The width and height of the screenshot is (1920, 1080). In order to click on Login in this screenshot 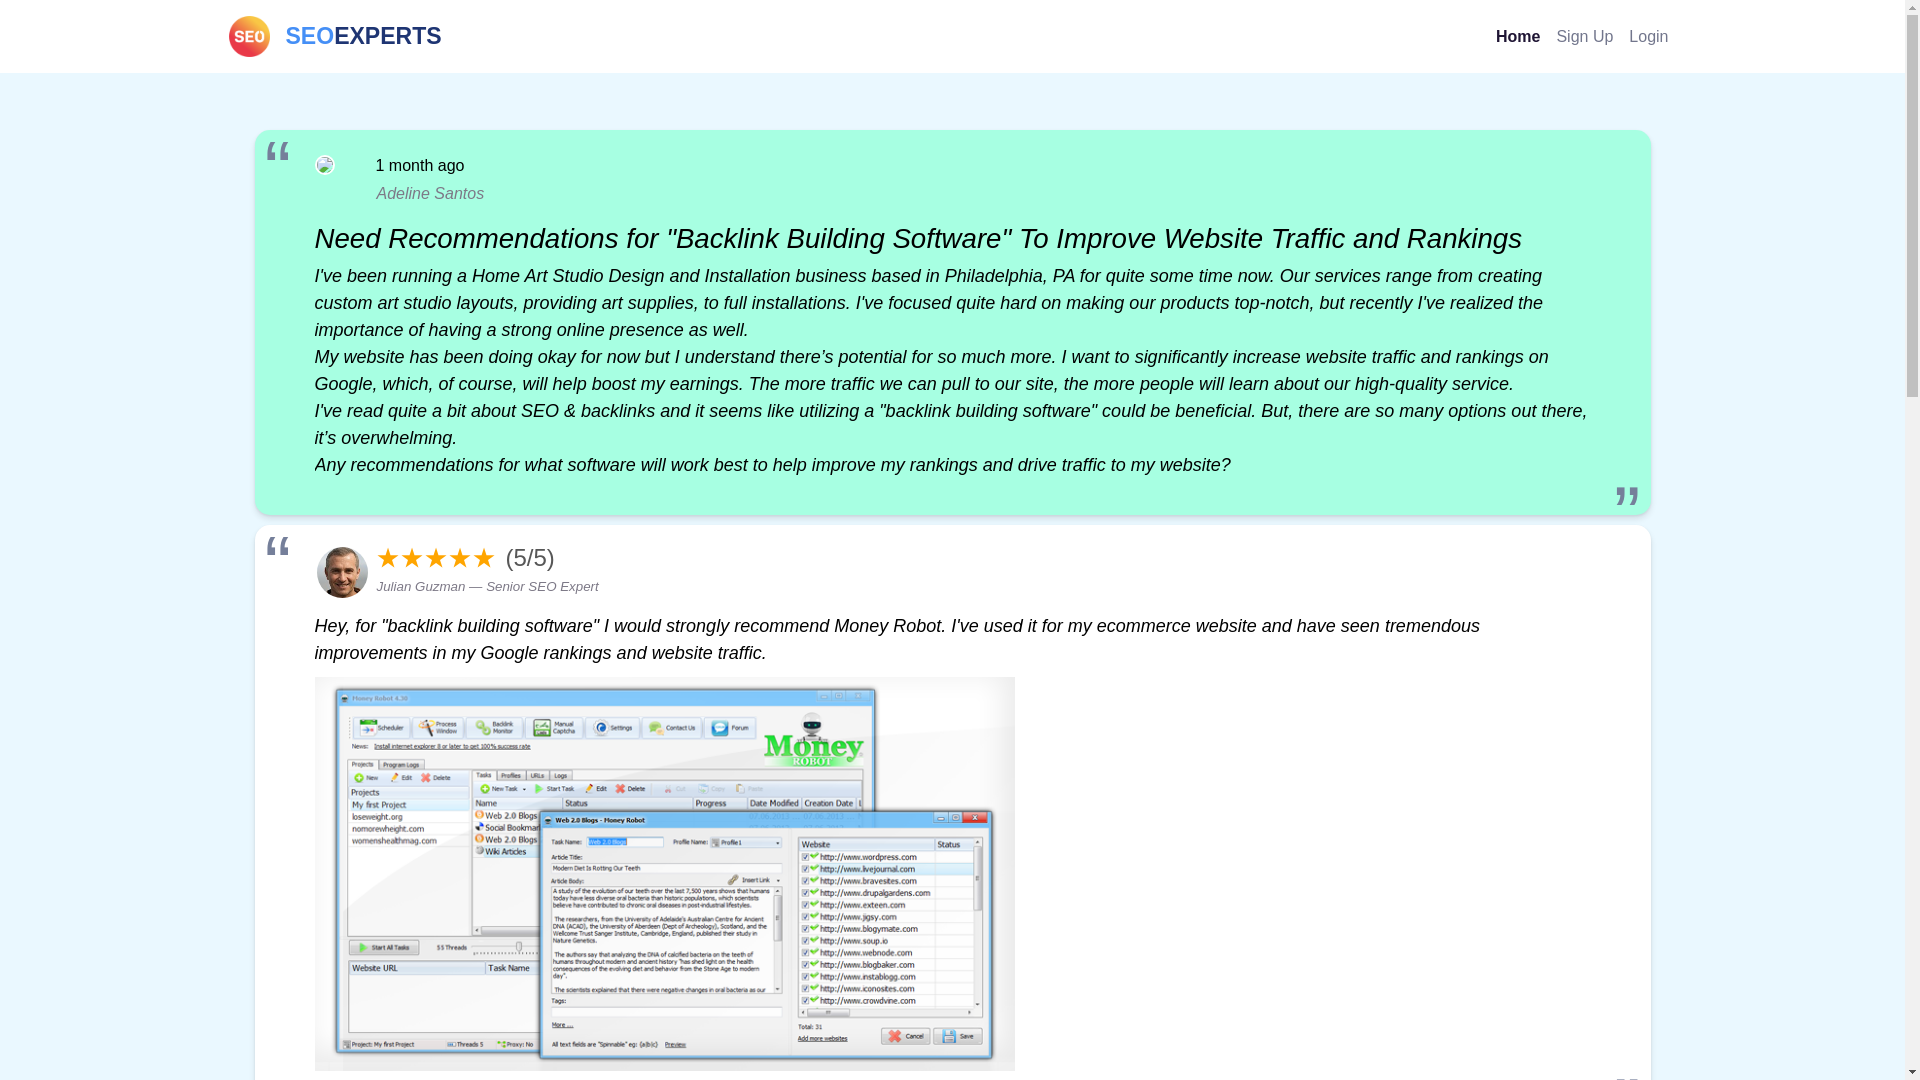, I will do `click(1584, 36)`.